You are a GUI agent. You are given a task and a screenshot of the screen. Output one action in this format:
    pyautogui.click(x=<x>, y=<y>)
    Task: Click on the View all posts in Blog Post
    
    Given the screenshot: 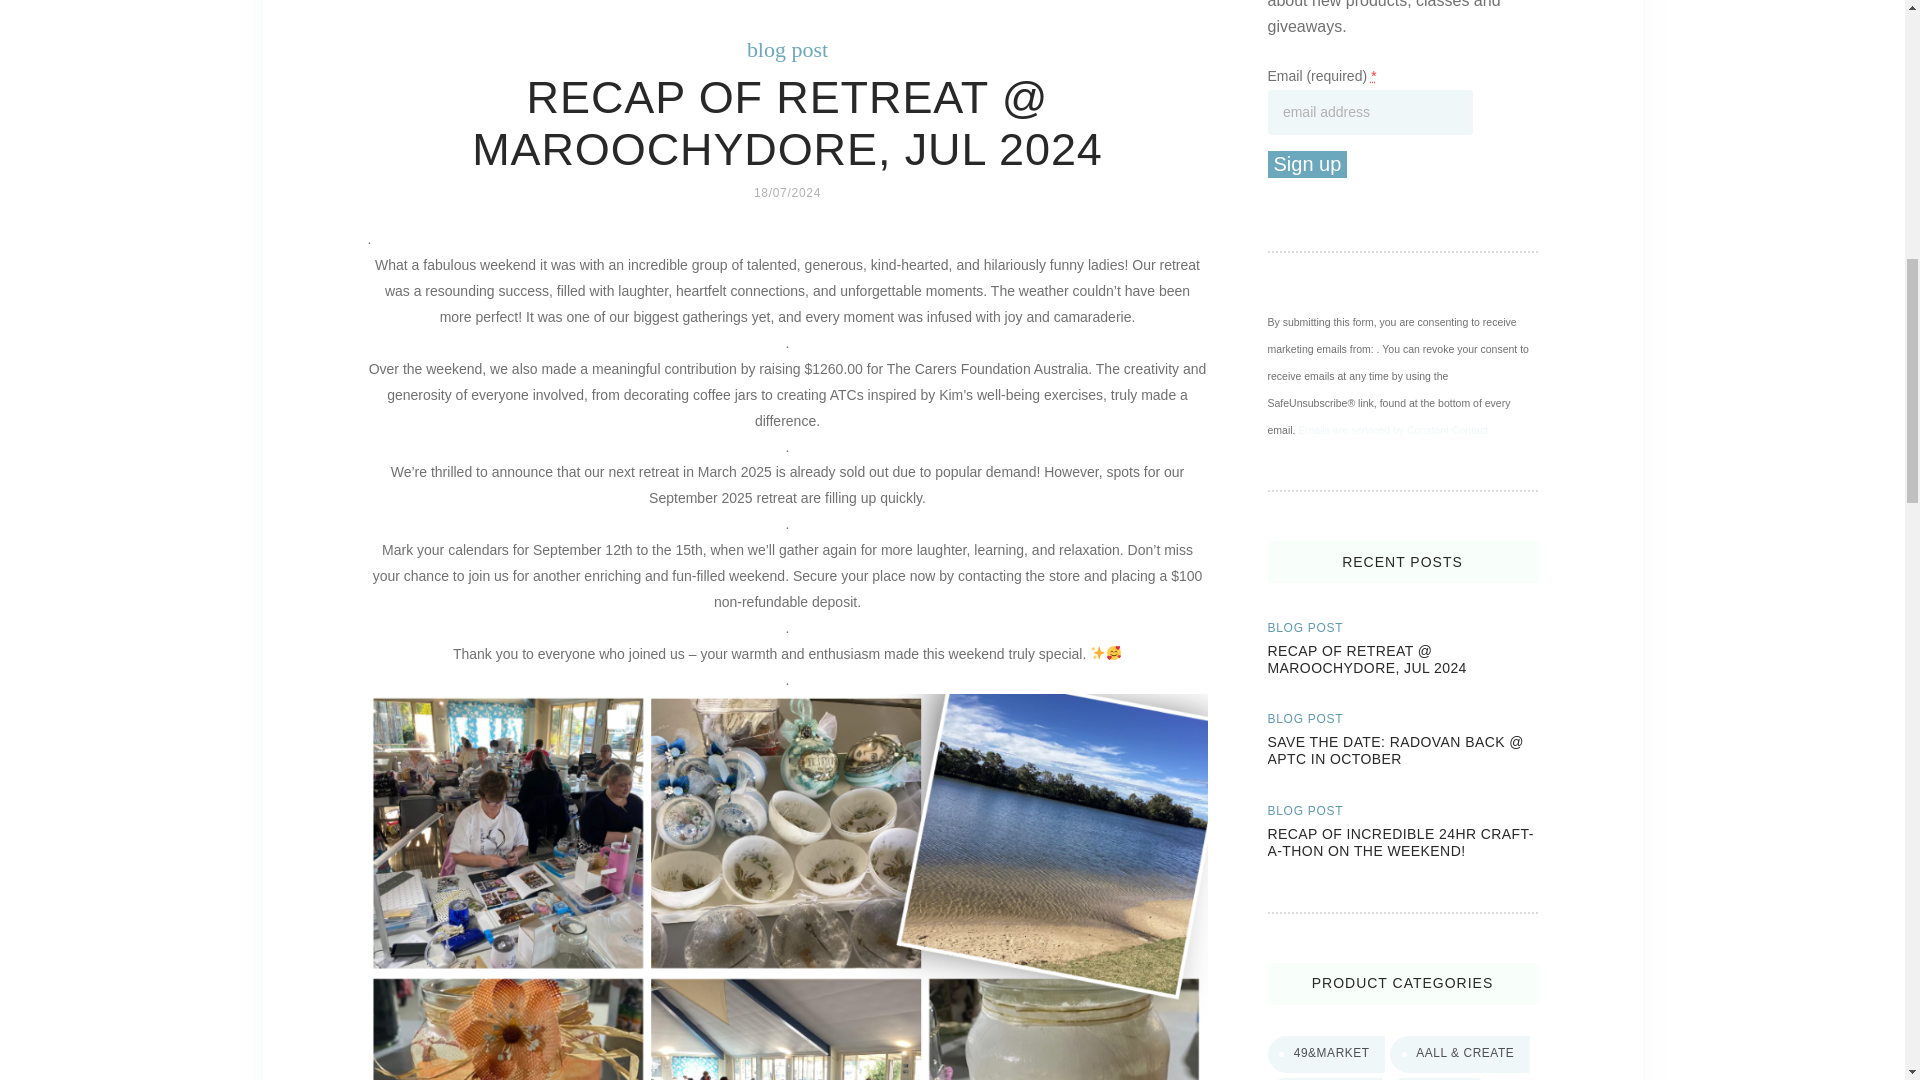 What is the action you would take?
    pyautogui.click(x=1306, y=718)
    